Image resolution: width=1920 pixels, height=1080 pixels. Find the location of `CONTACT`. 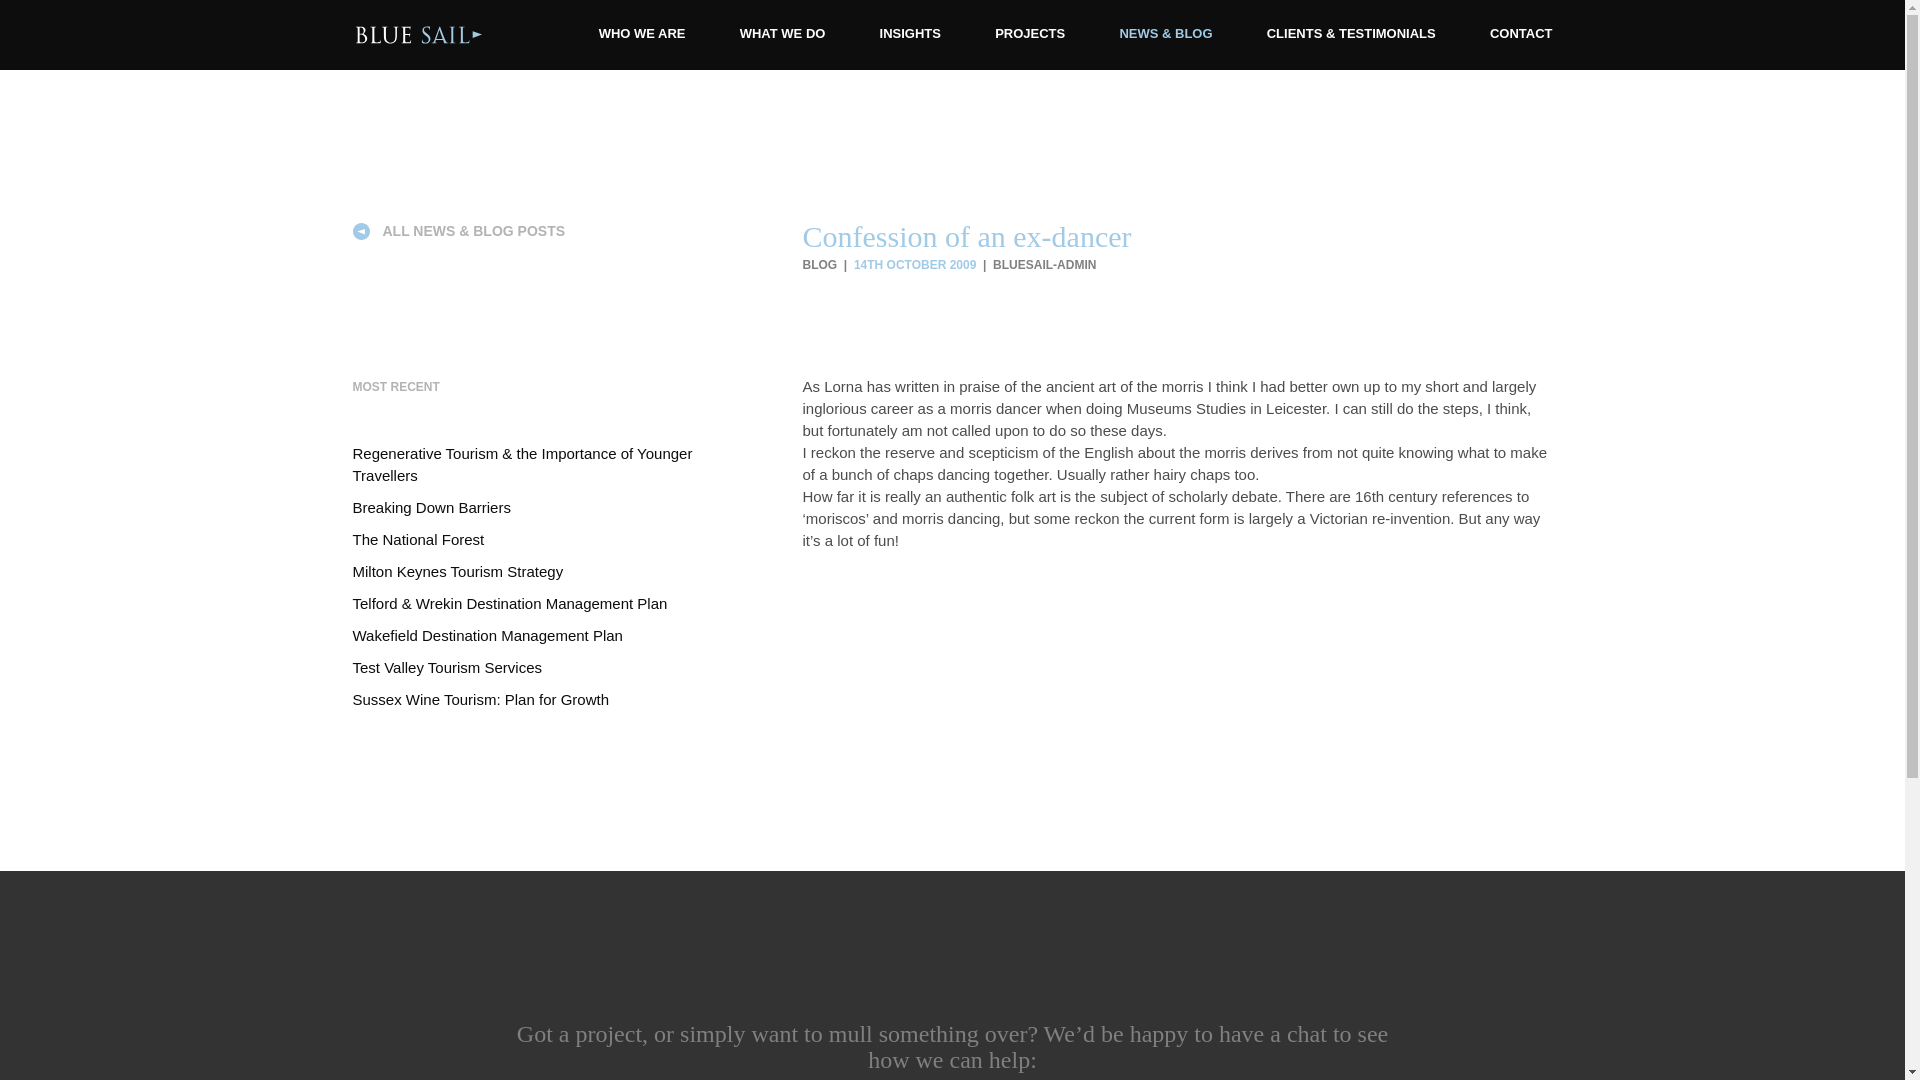

CONTACT is located at coordinates (1521, 33).